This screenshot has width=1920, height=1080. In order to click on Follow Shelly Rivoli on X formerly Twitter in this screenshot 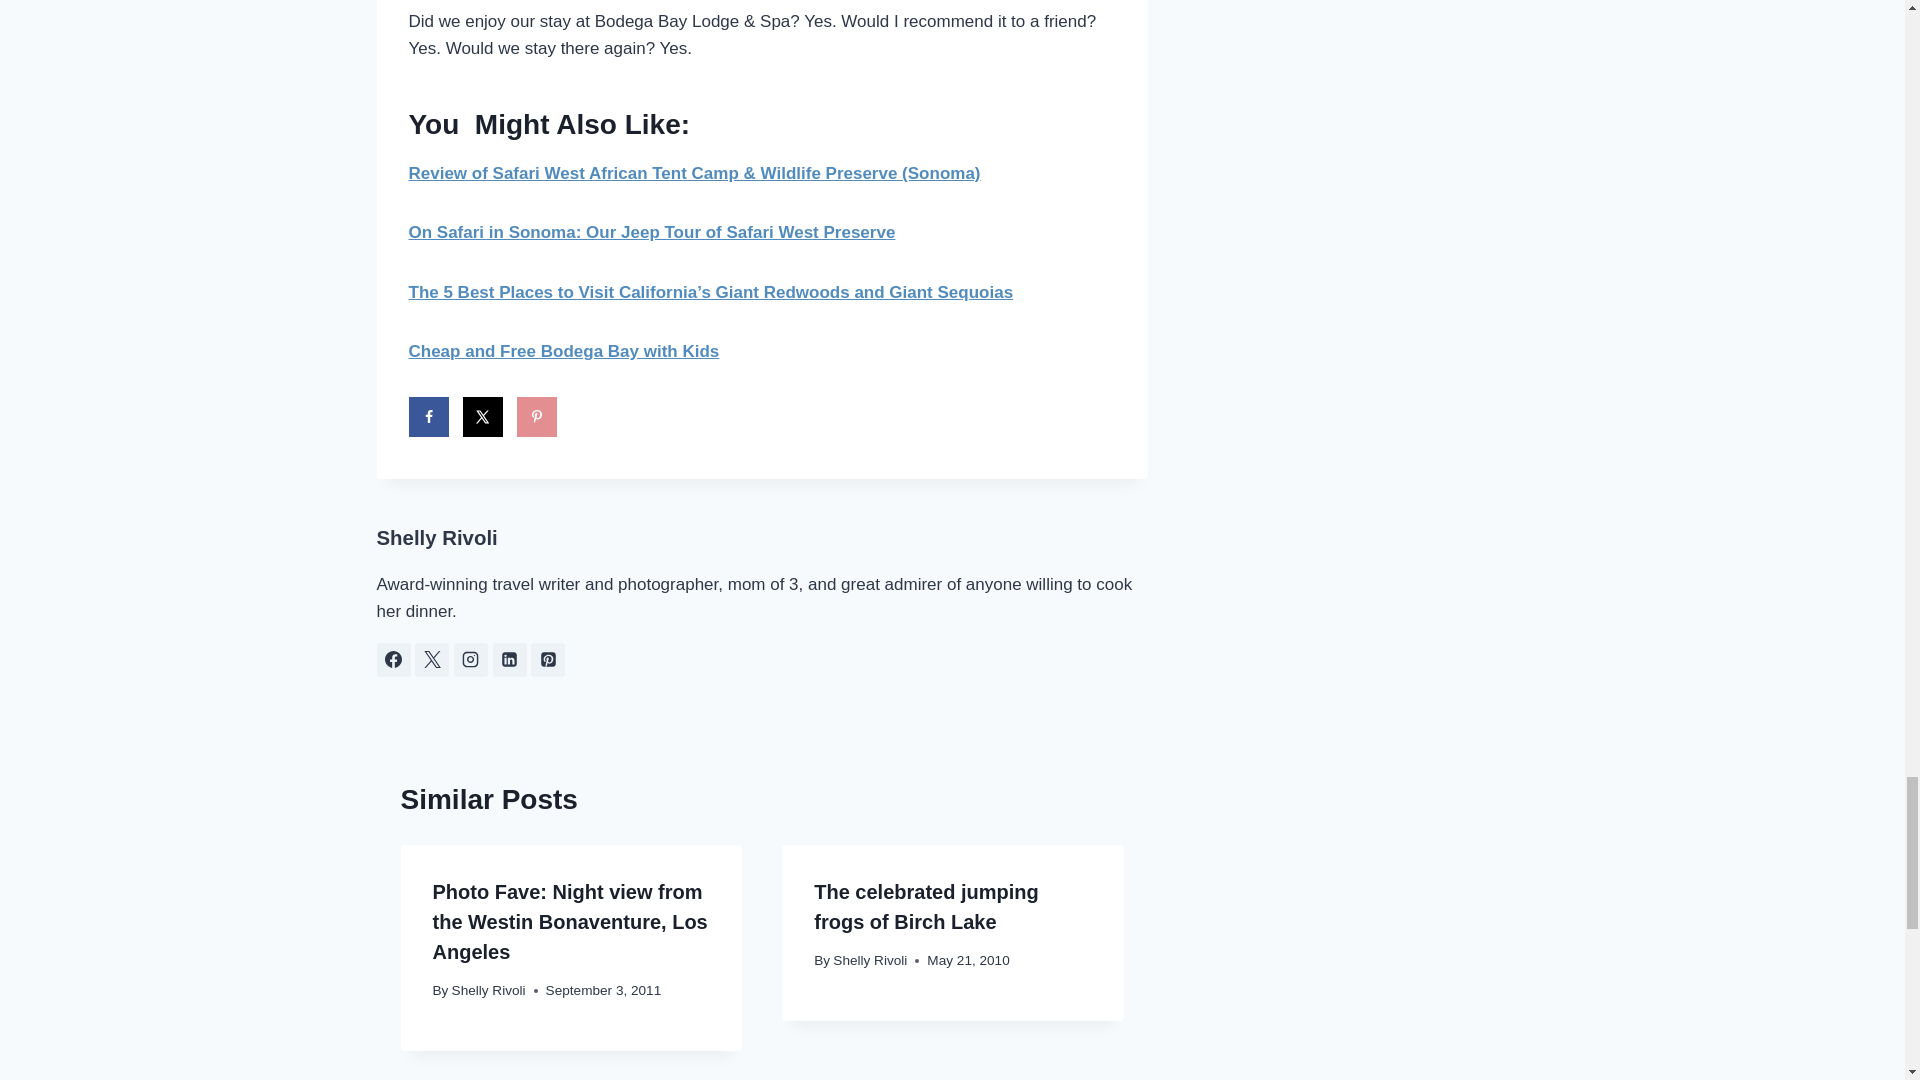, I will do `click(432, 660)`.